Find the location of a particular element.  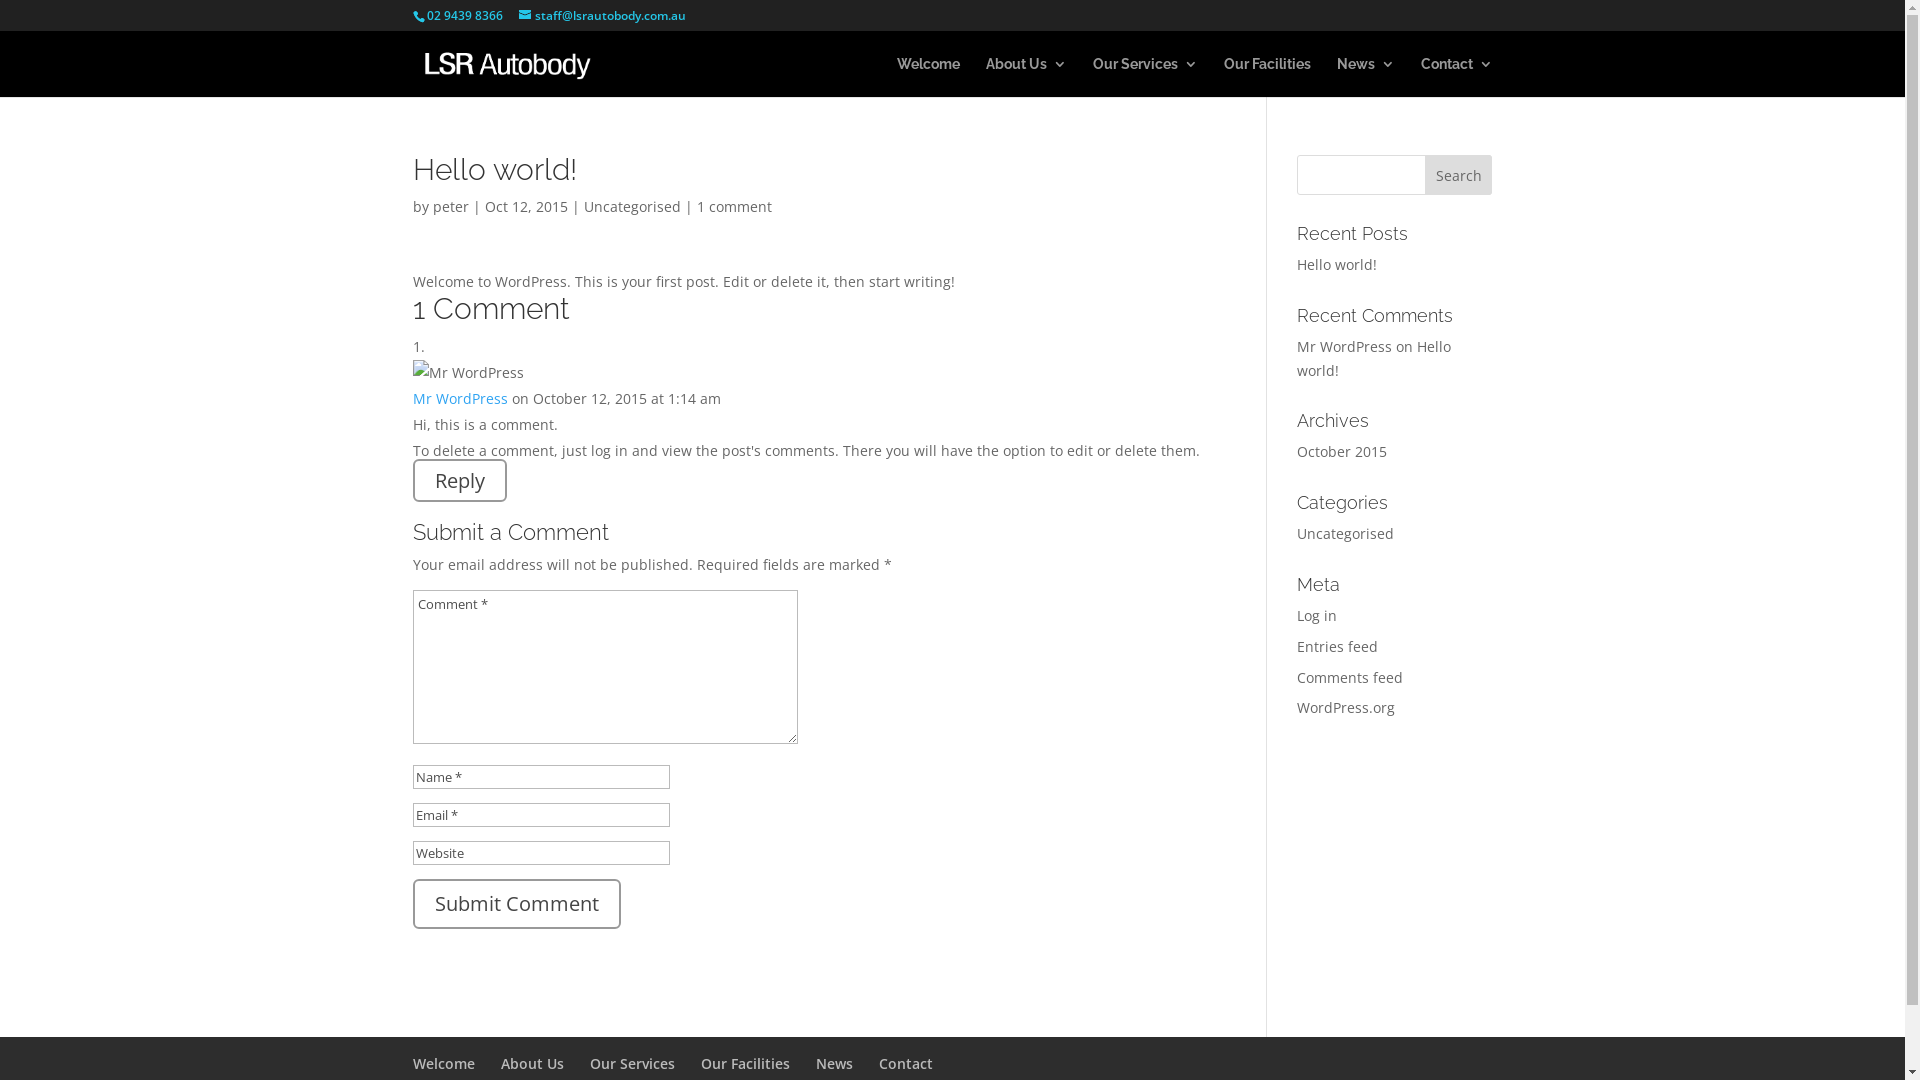

News is located at coordinates (834, 1064).